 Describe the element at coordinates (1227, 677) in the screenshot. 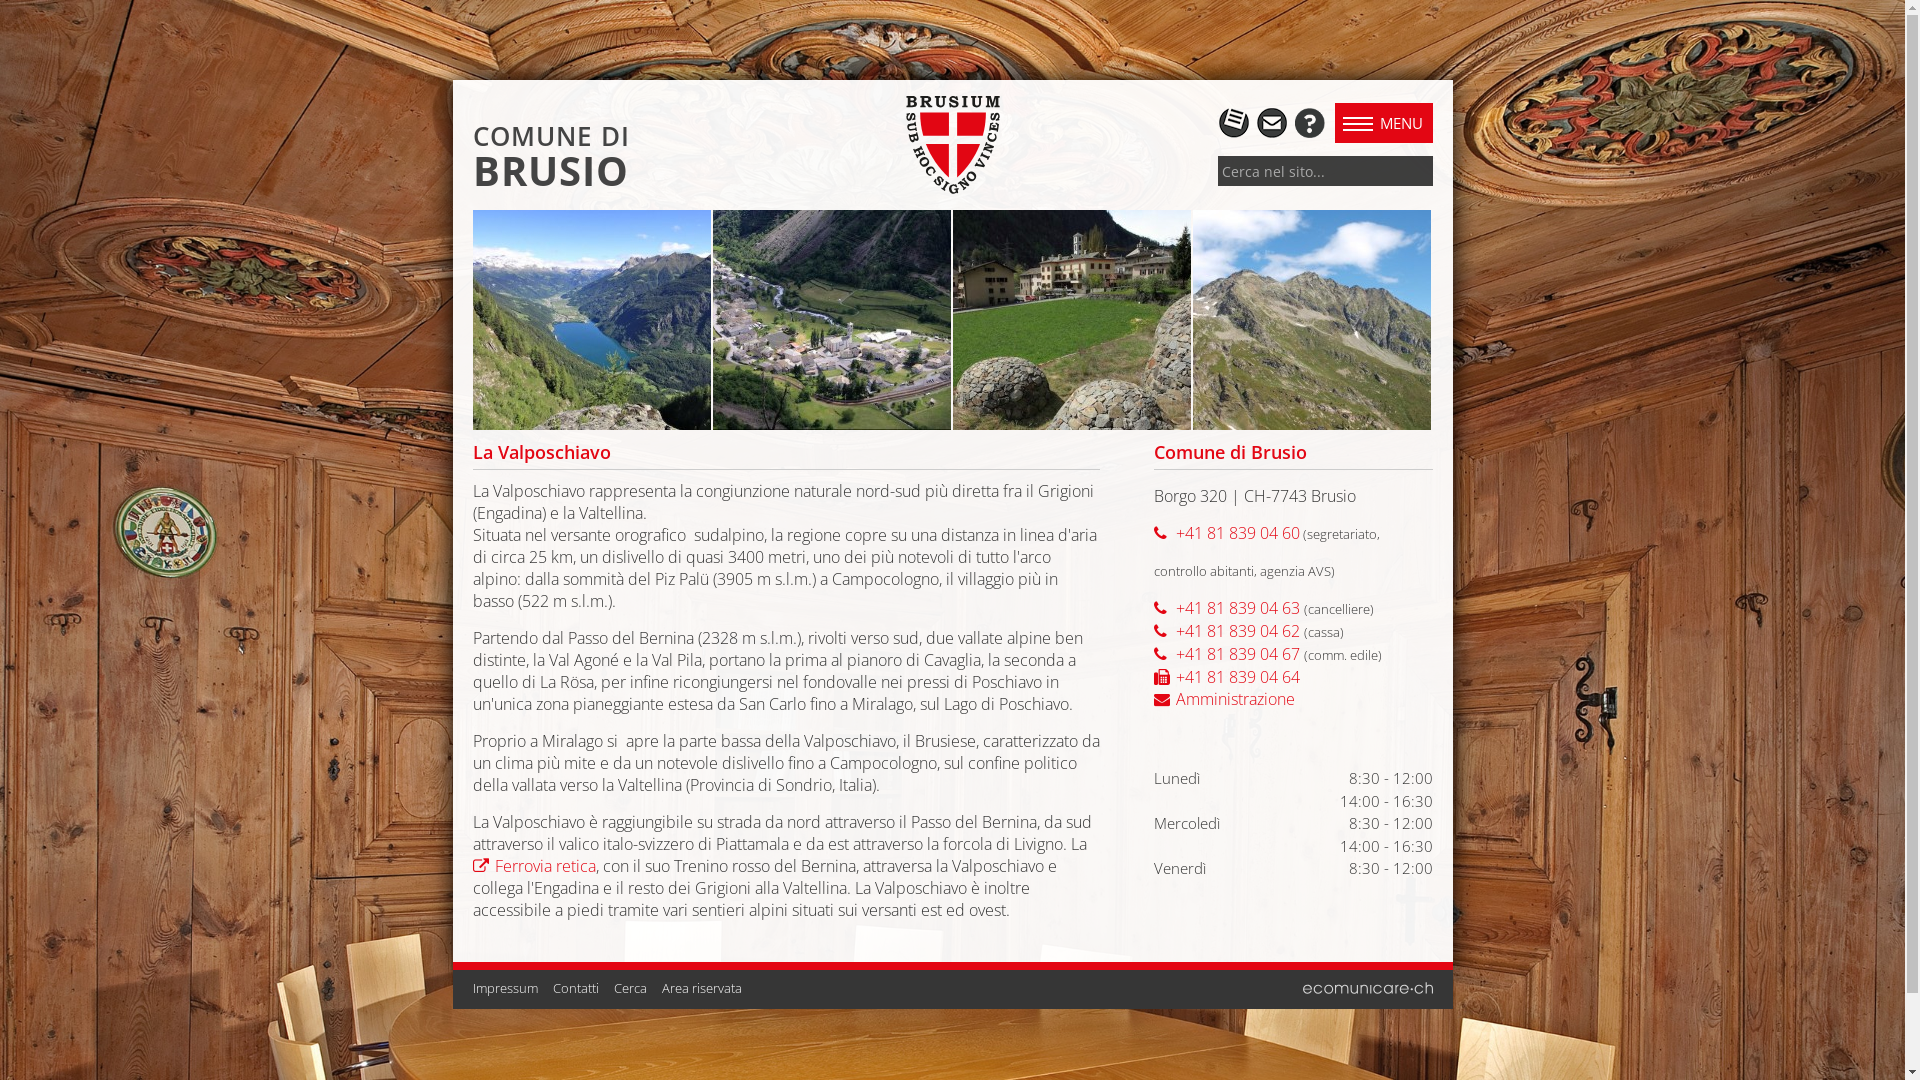

I see `+41 81 839 04 64` at that location.